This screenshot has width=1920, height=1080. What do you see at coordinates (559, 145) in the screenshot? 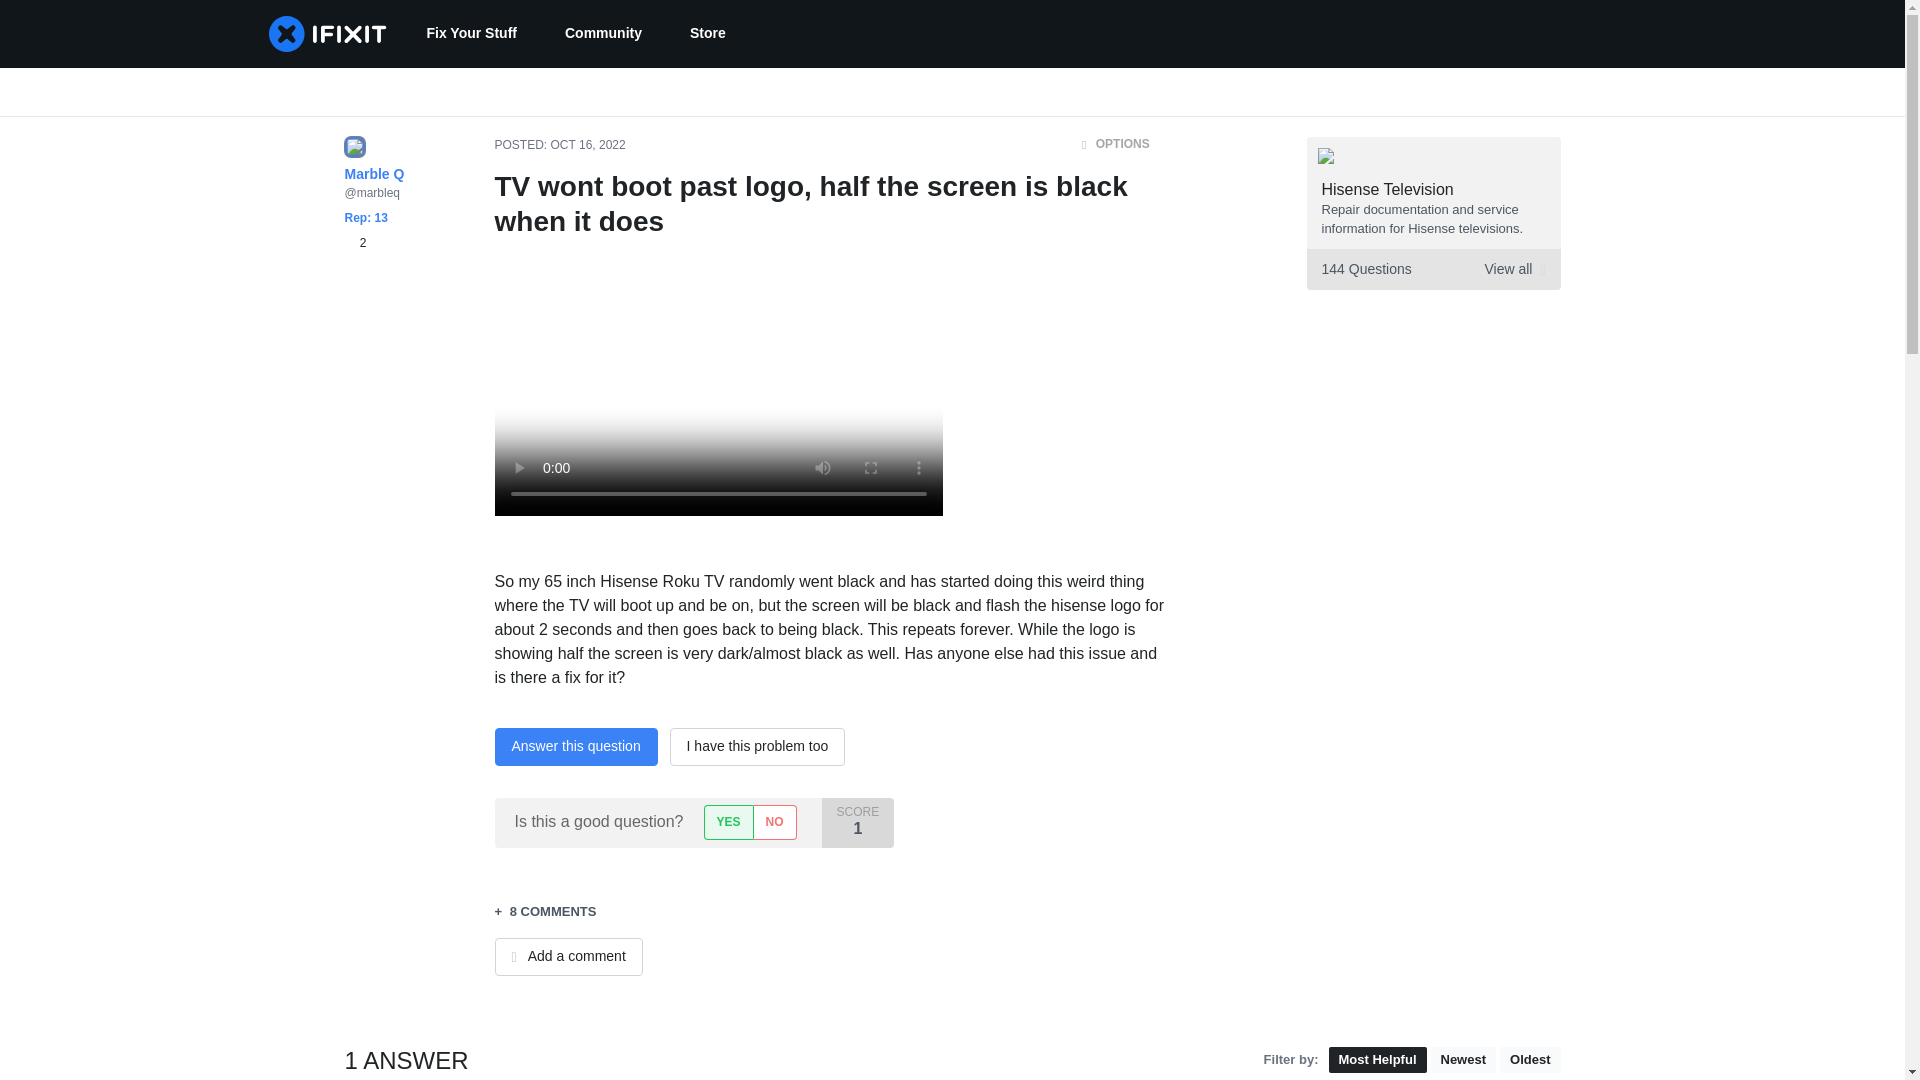
I see `POSTED: OCT 16, 2022` at bounding box center [559, 145].